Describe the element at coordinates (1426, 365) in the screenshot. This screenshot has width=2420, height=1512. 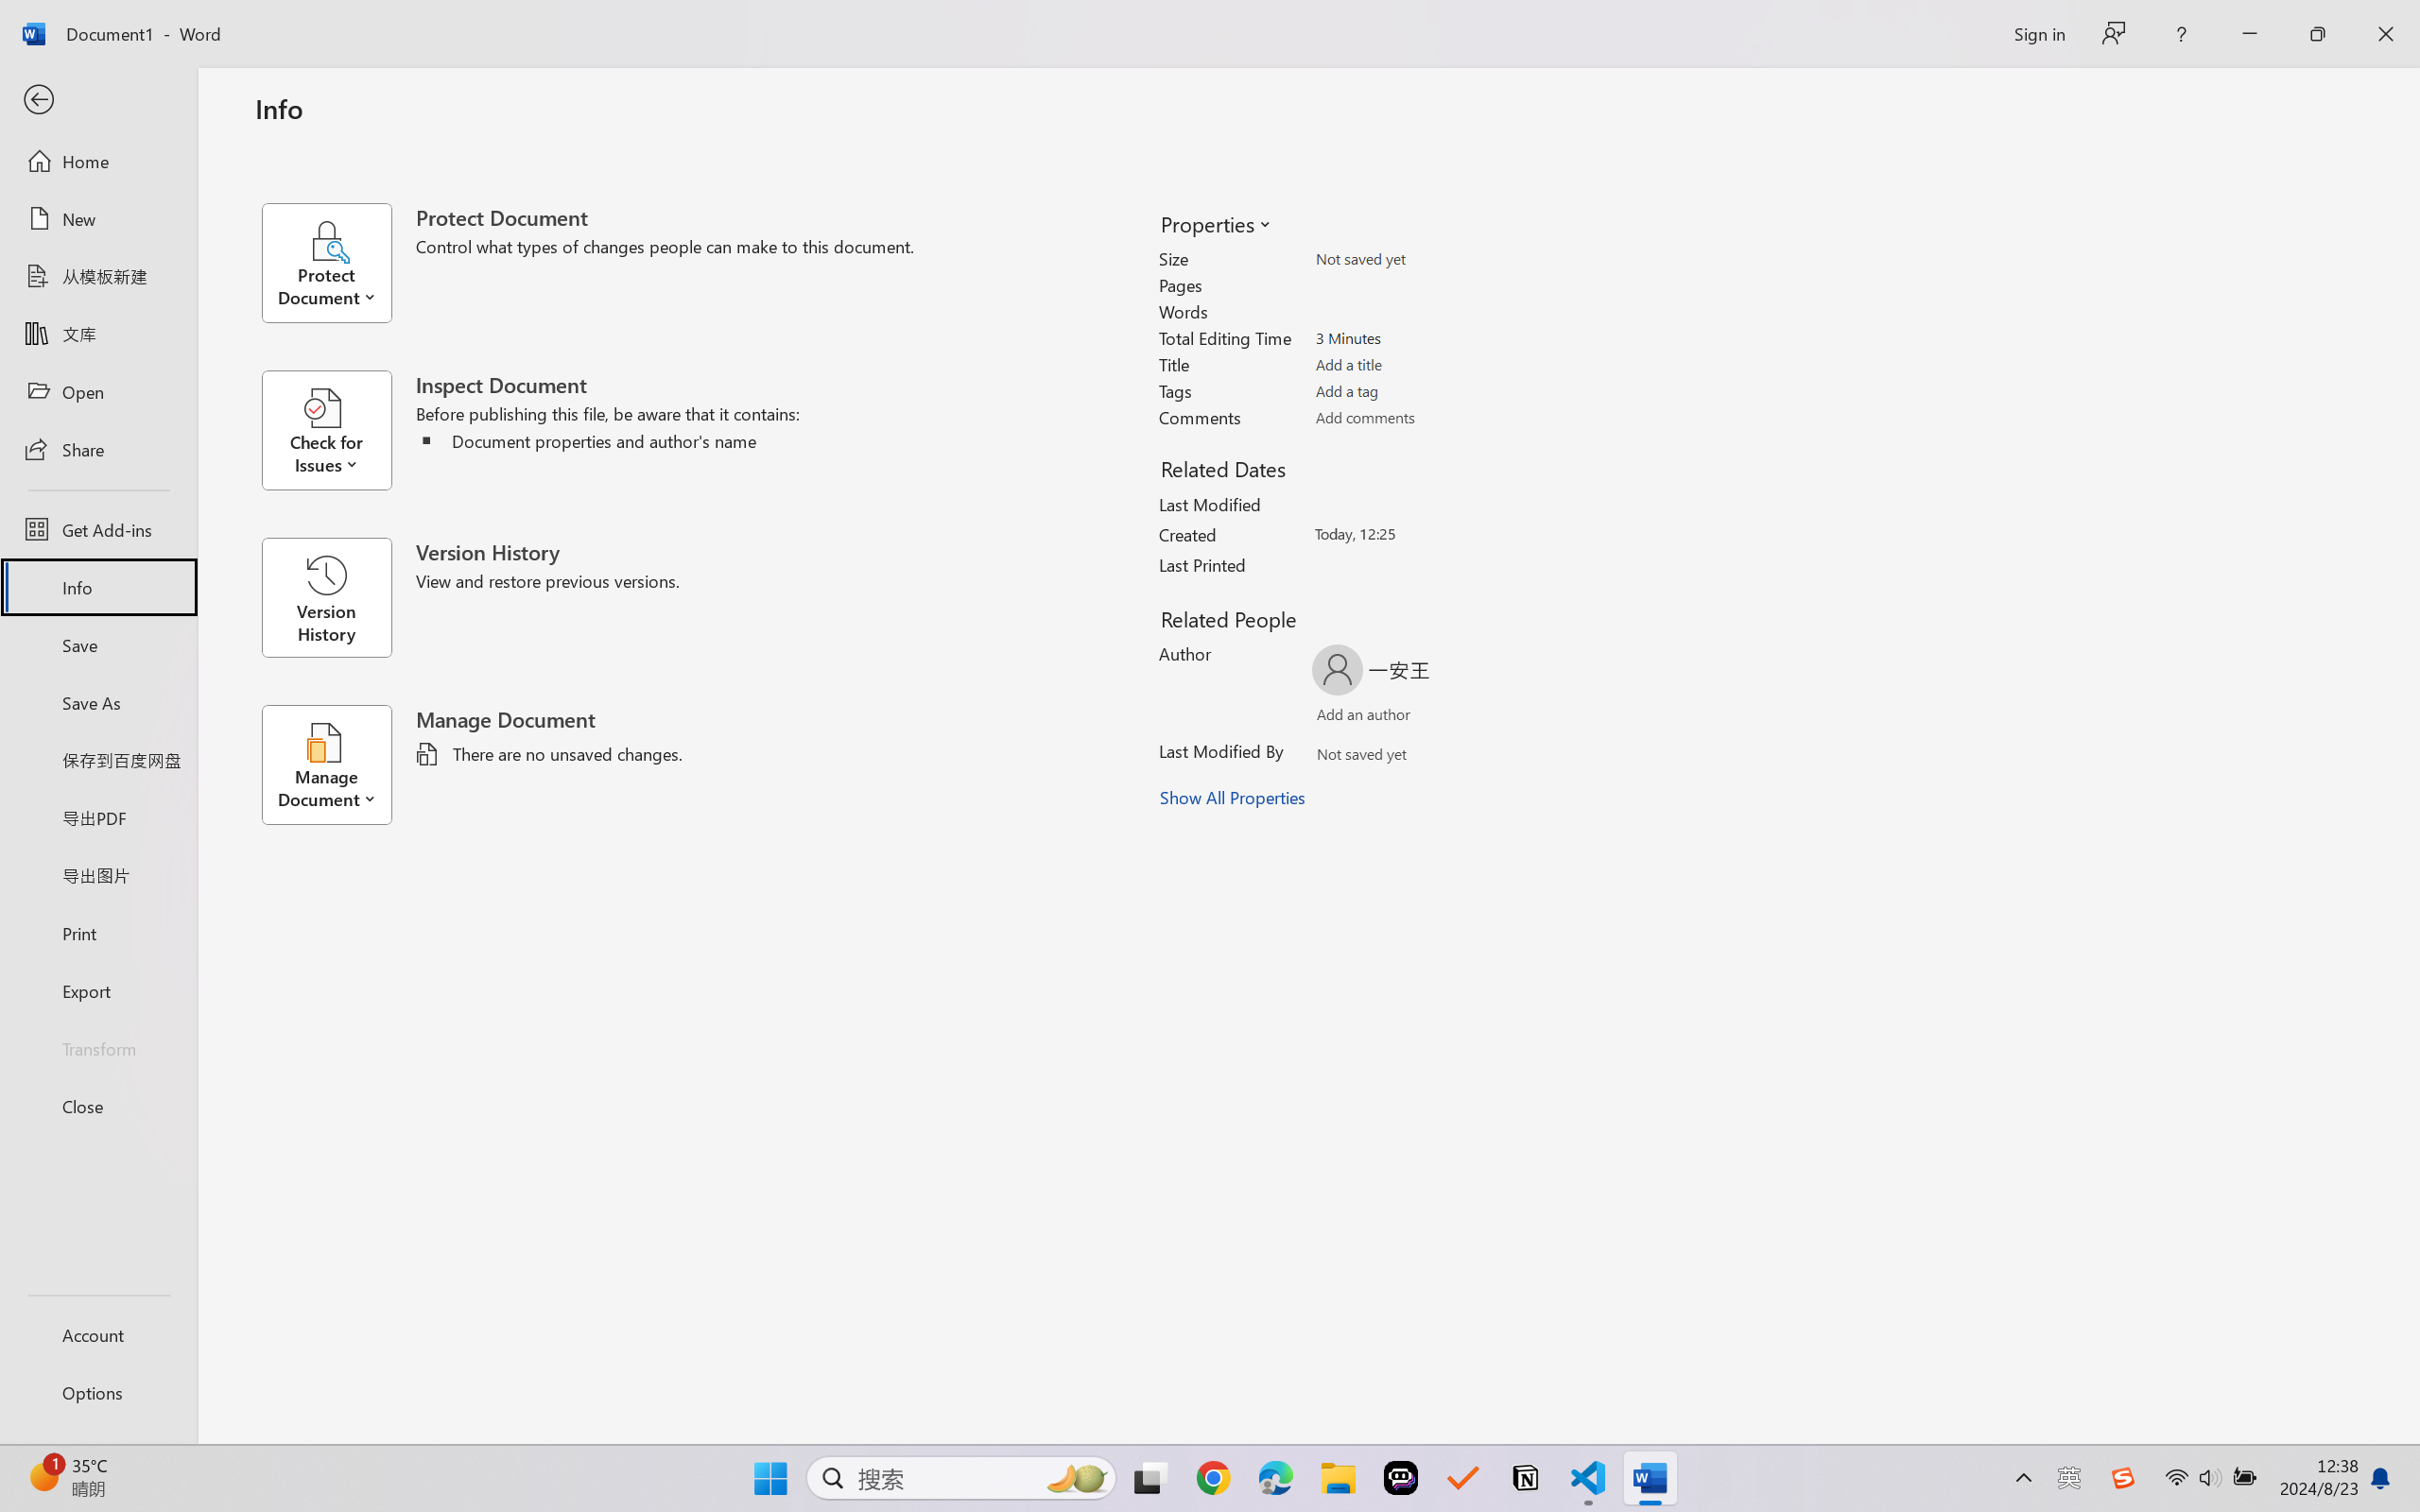
I see `Title` at that location.